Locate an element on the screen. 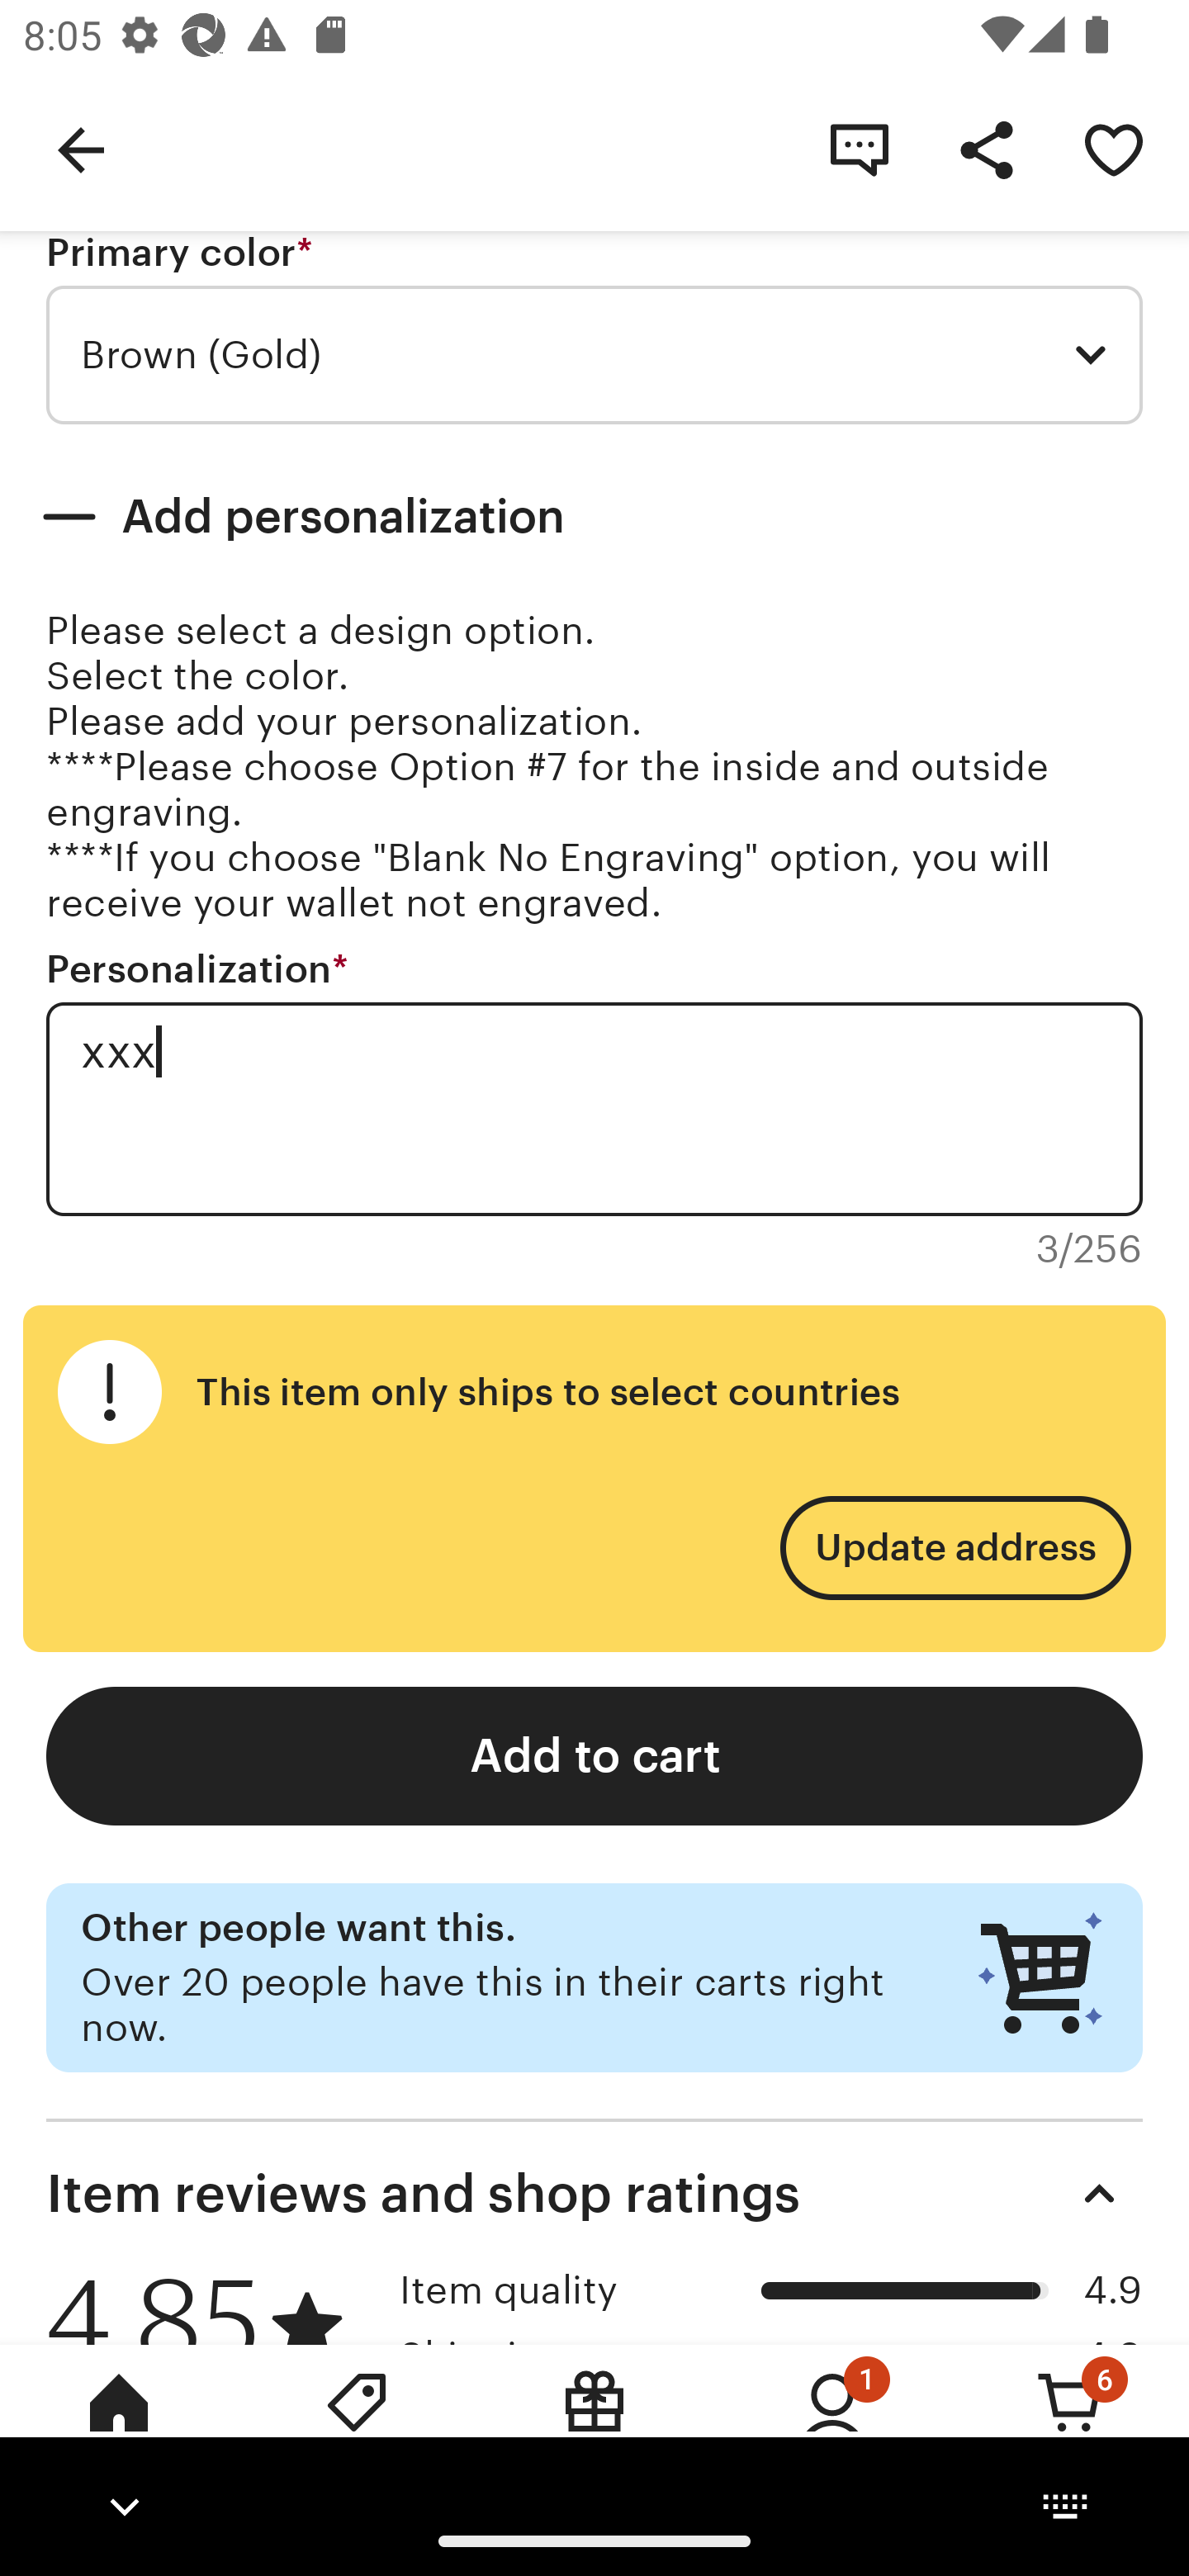 The width and height of the screenshot is (1189, 2576). Primary color * Required Brown (Gold) is located at coordinates (594, 328).